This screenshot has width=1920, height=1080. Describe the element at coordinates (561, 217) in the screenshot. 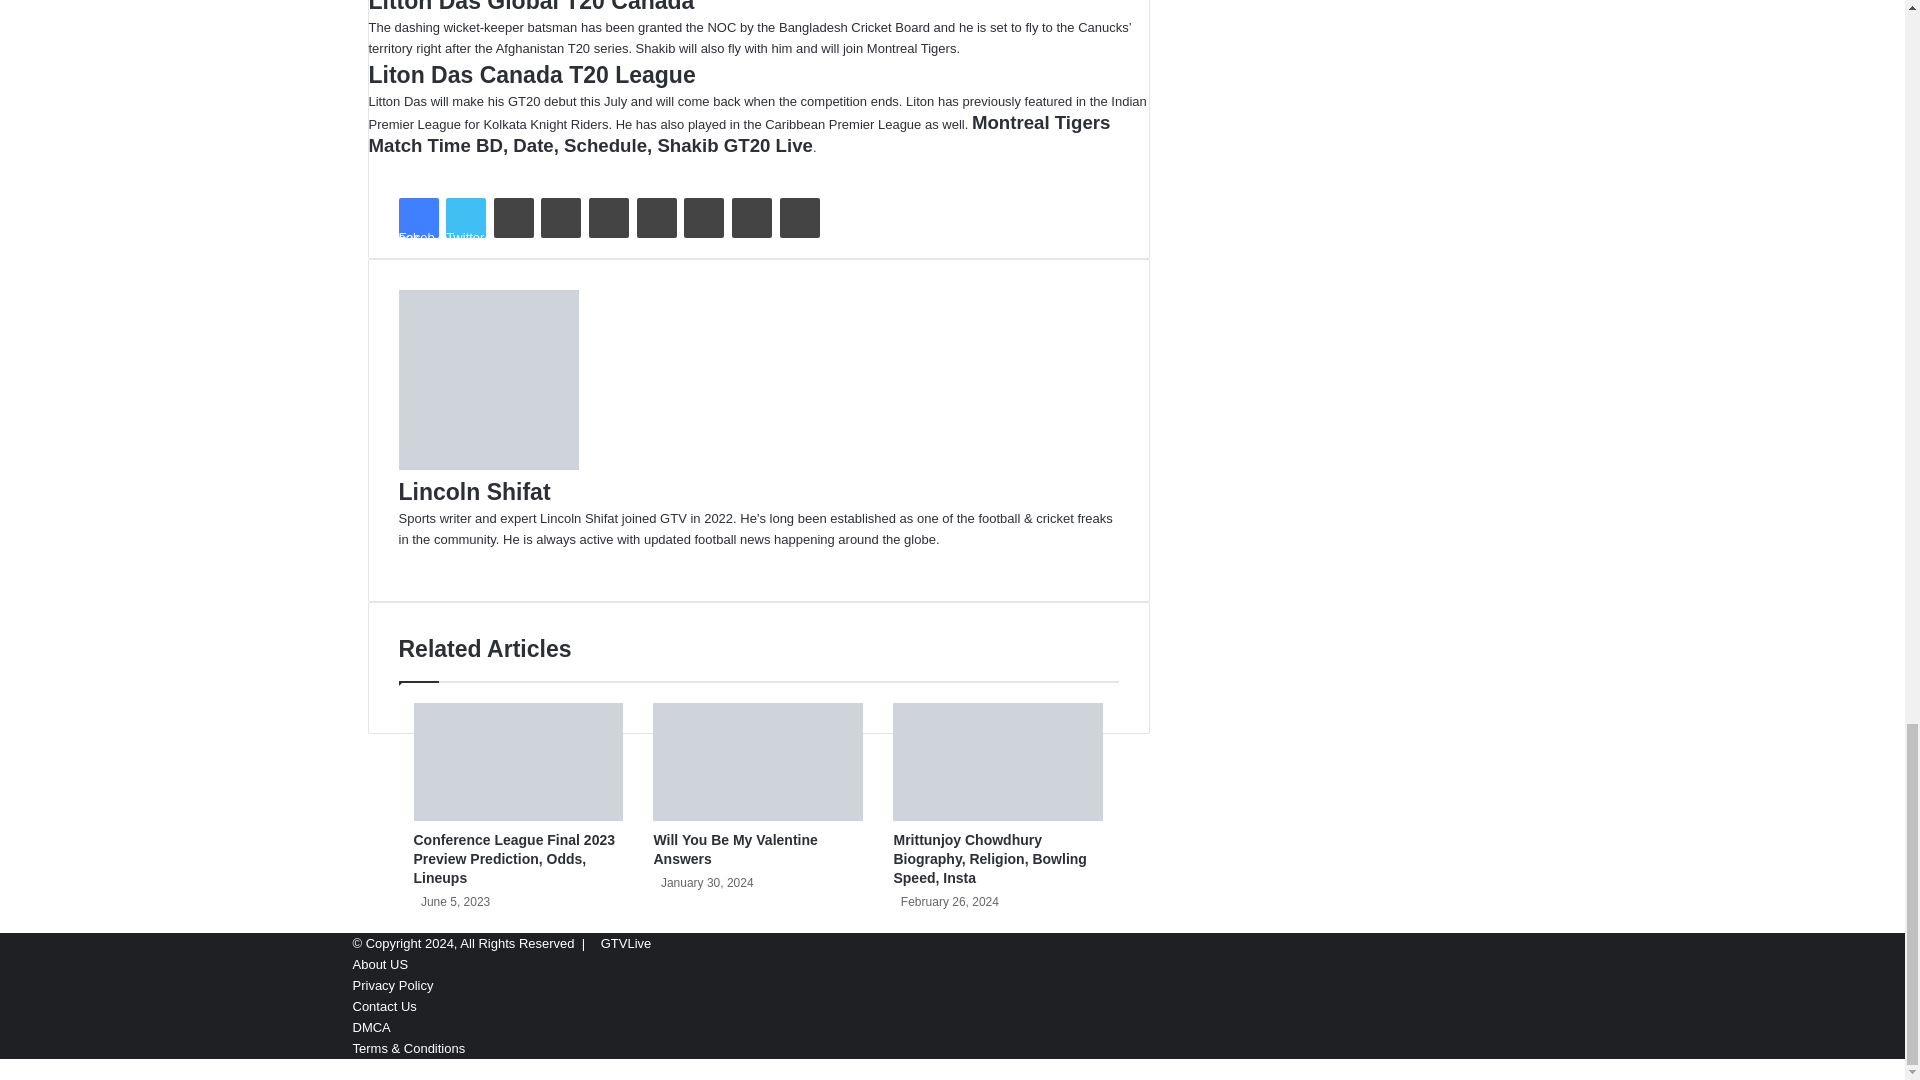

I see `Tumblr` at that location.